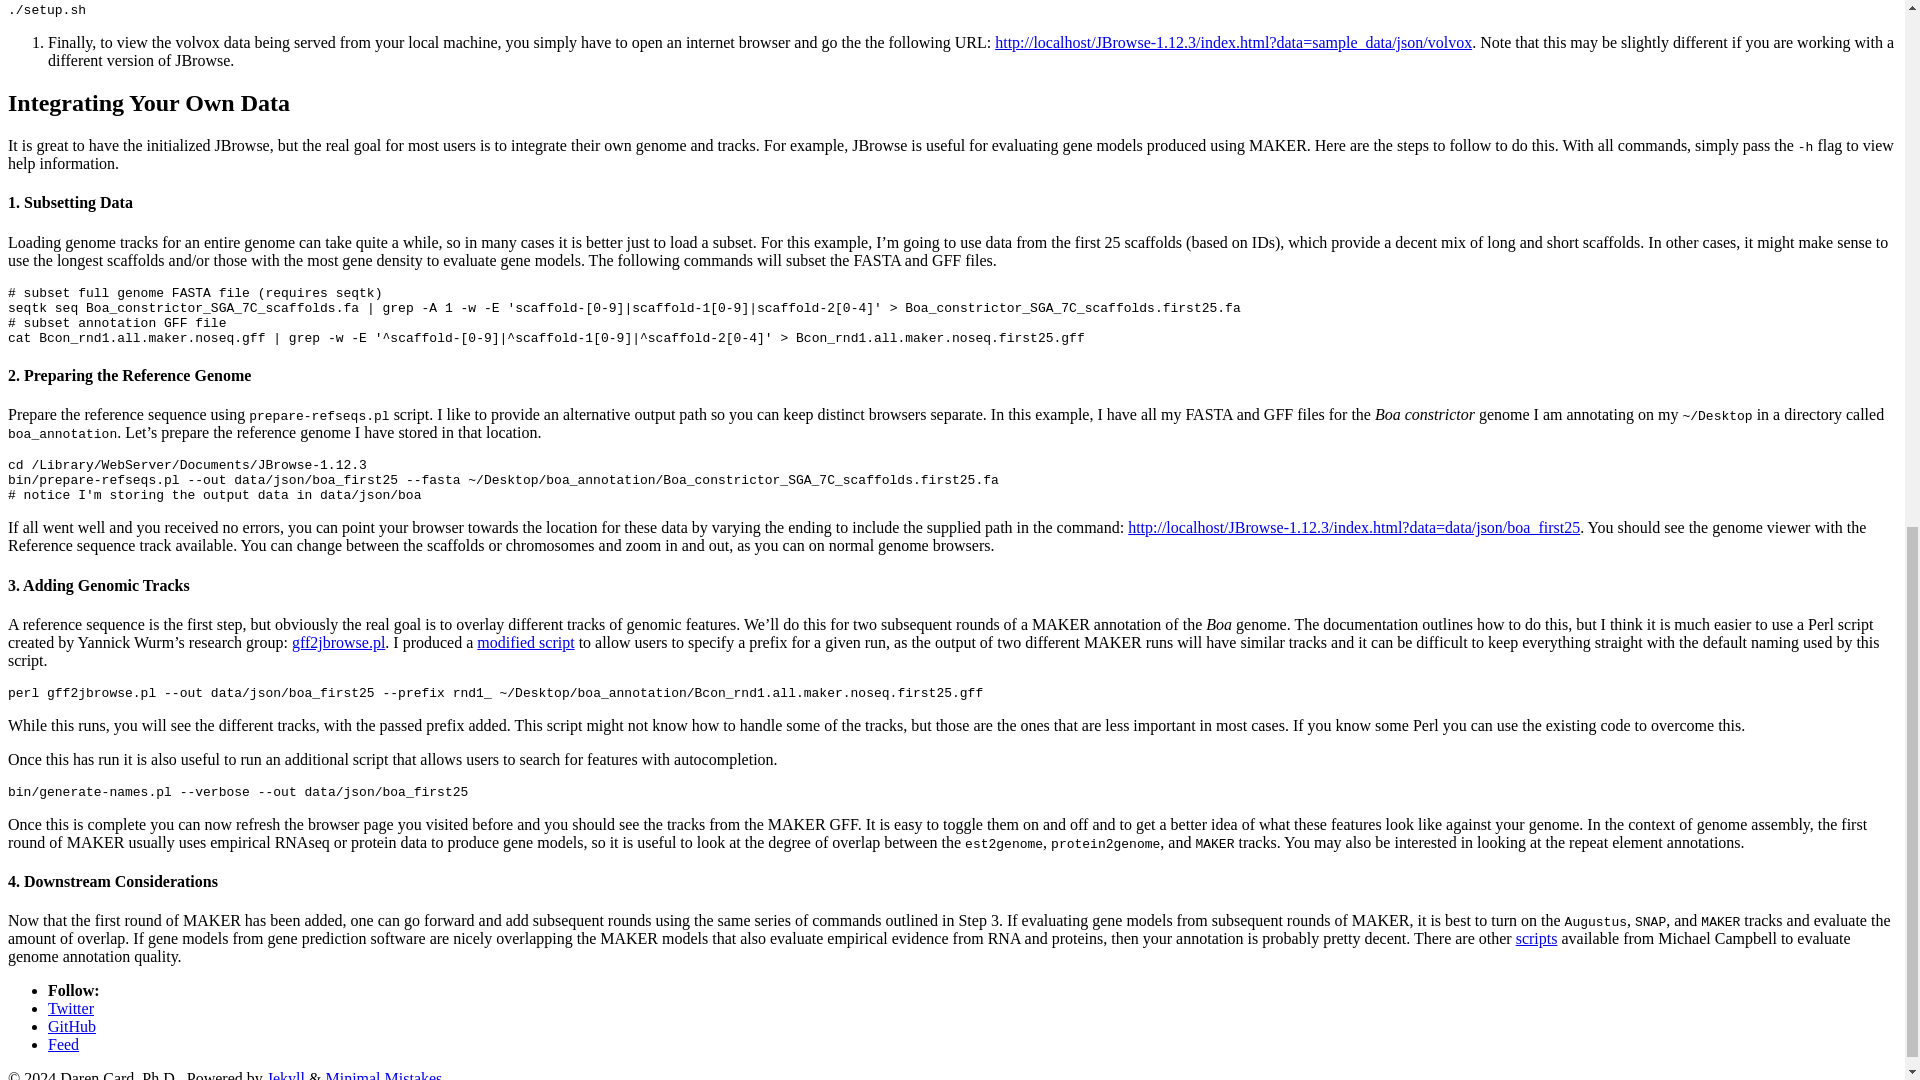  What do you see at coordinates (1536, 938) in the screenshot?
I see `scripts` at bounding box center [1536, 938].